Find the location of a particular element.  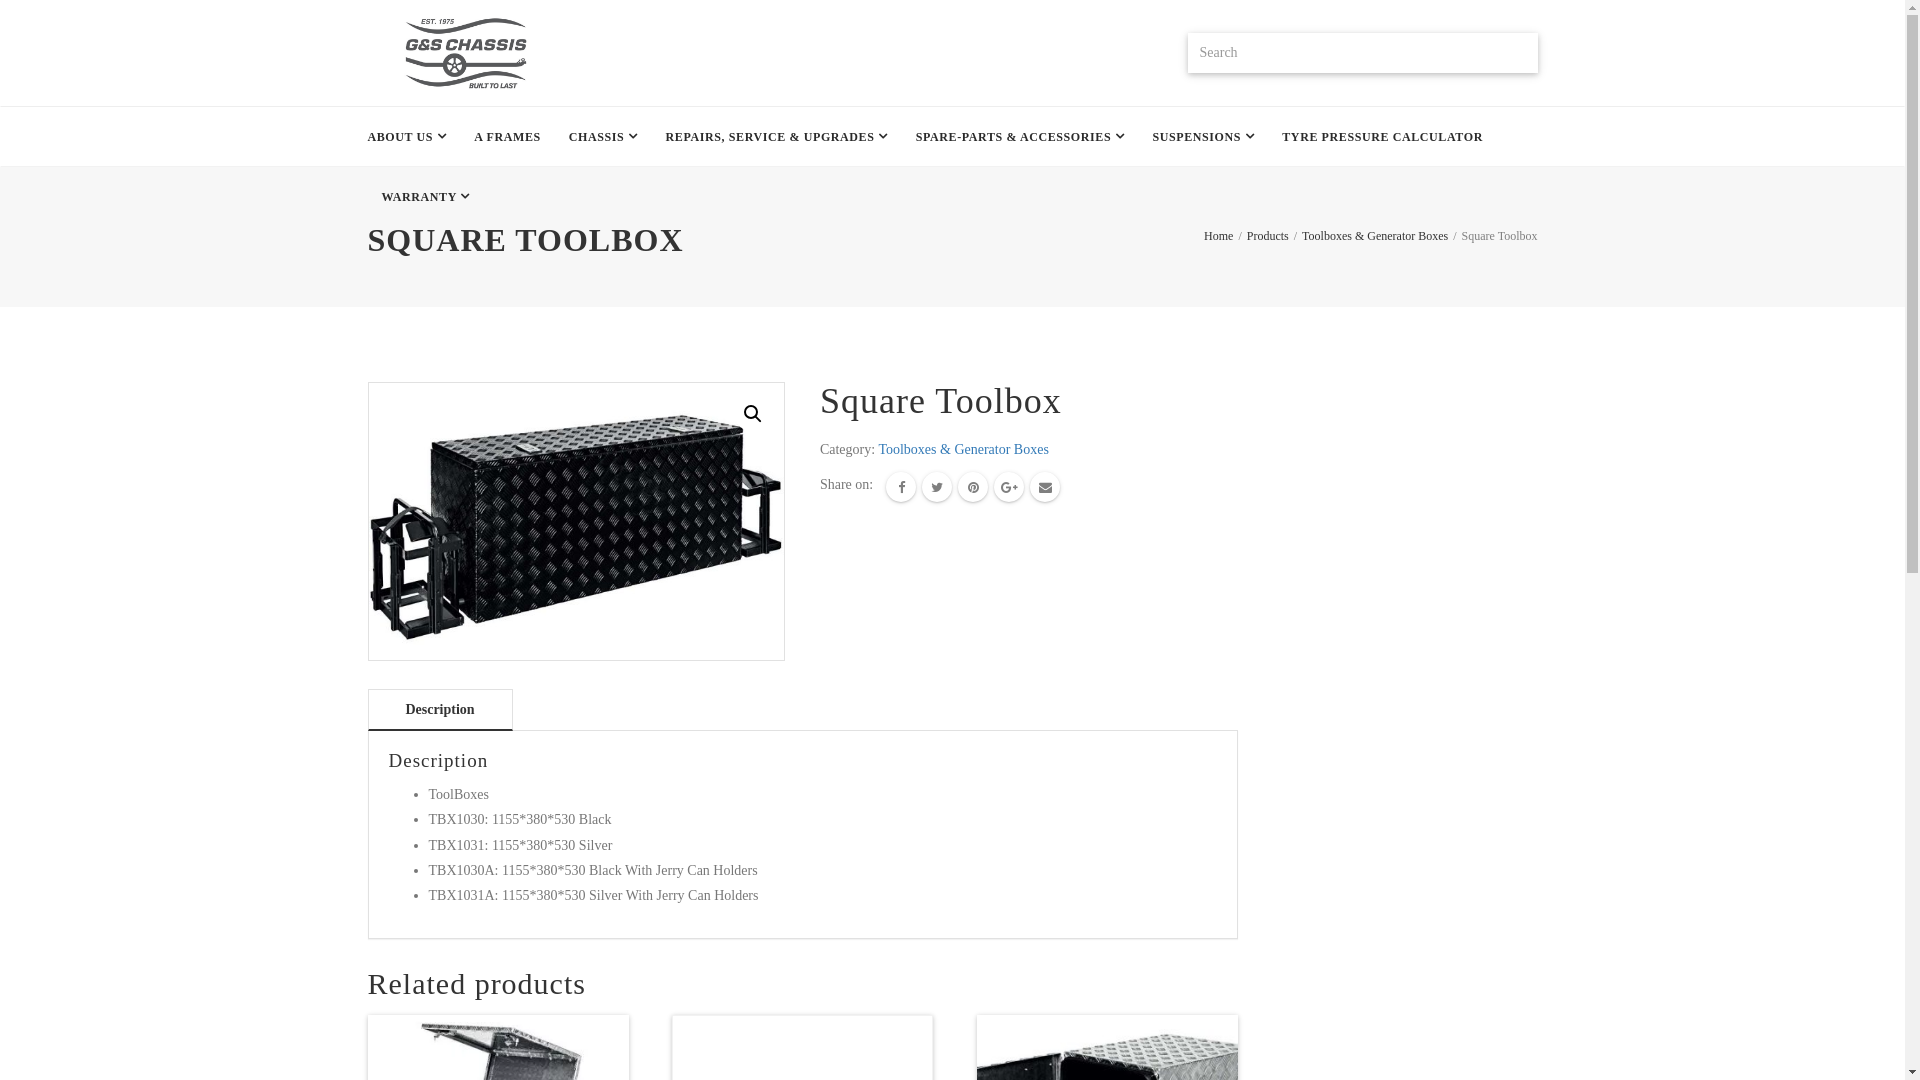

REPAIRS, SERVICE & UPGRADES is located at coordinates (777, 137).